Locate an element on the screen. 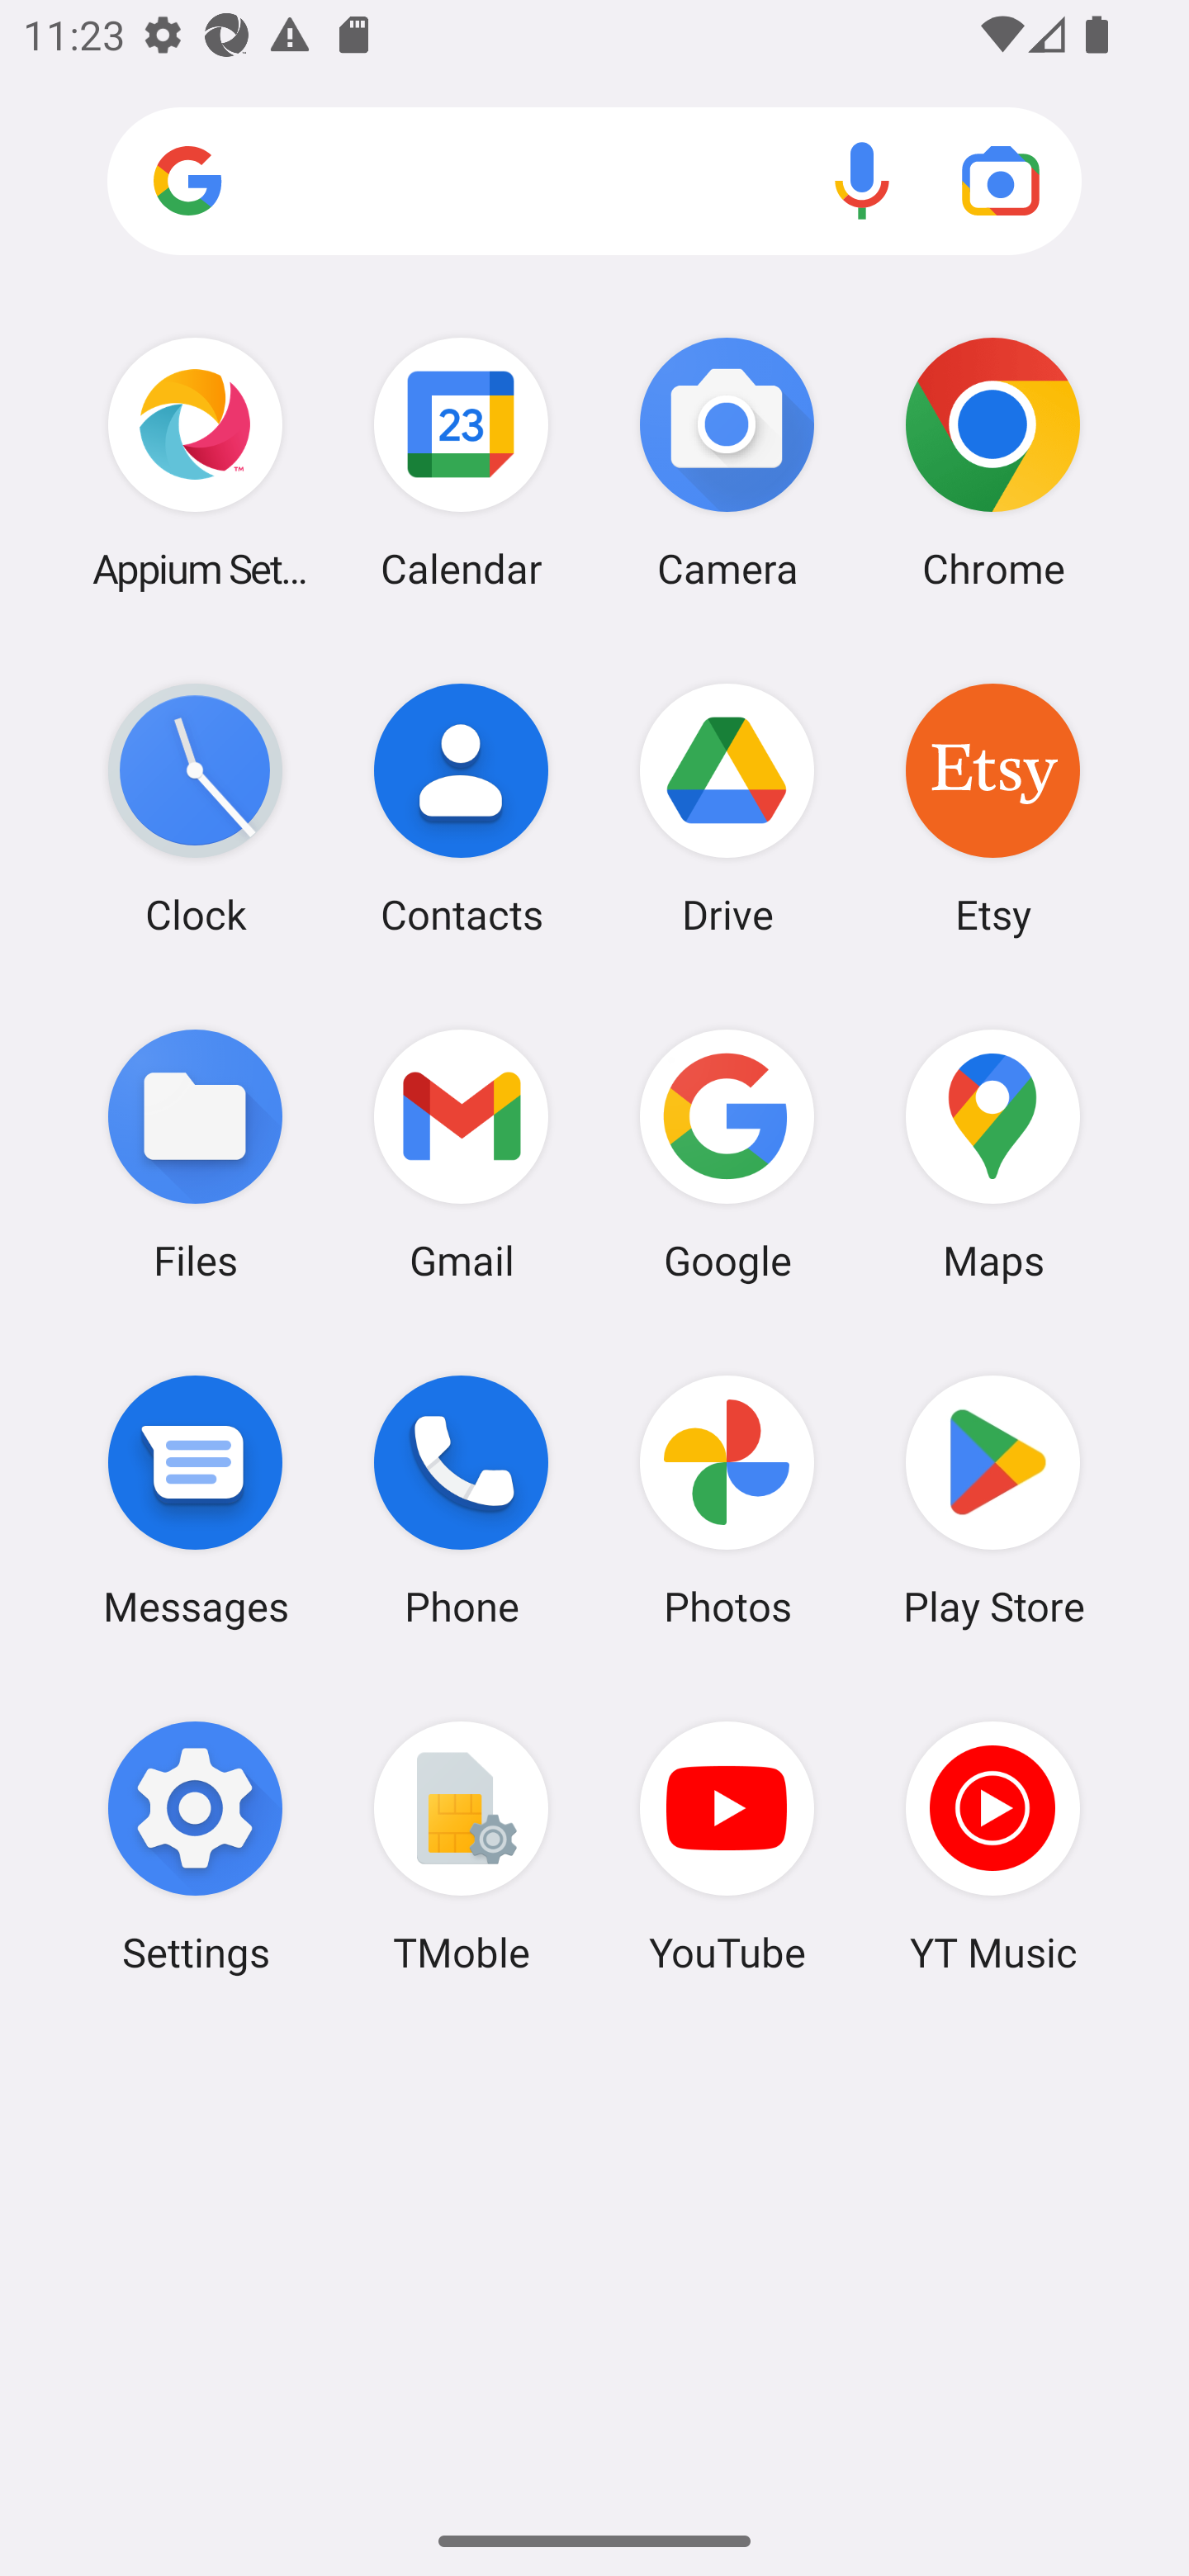 The width and height of the screenshot is (1189, 2576). Drive is located at coordinates (727, 808).